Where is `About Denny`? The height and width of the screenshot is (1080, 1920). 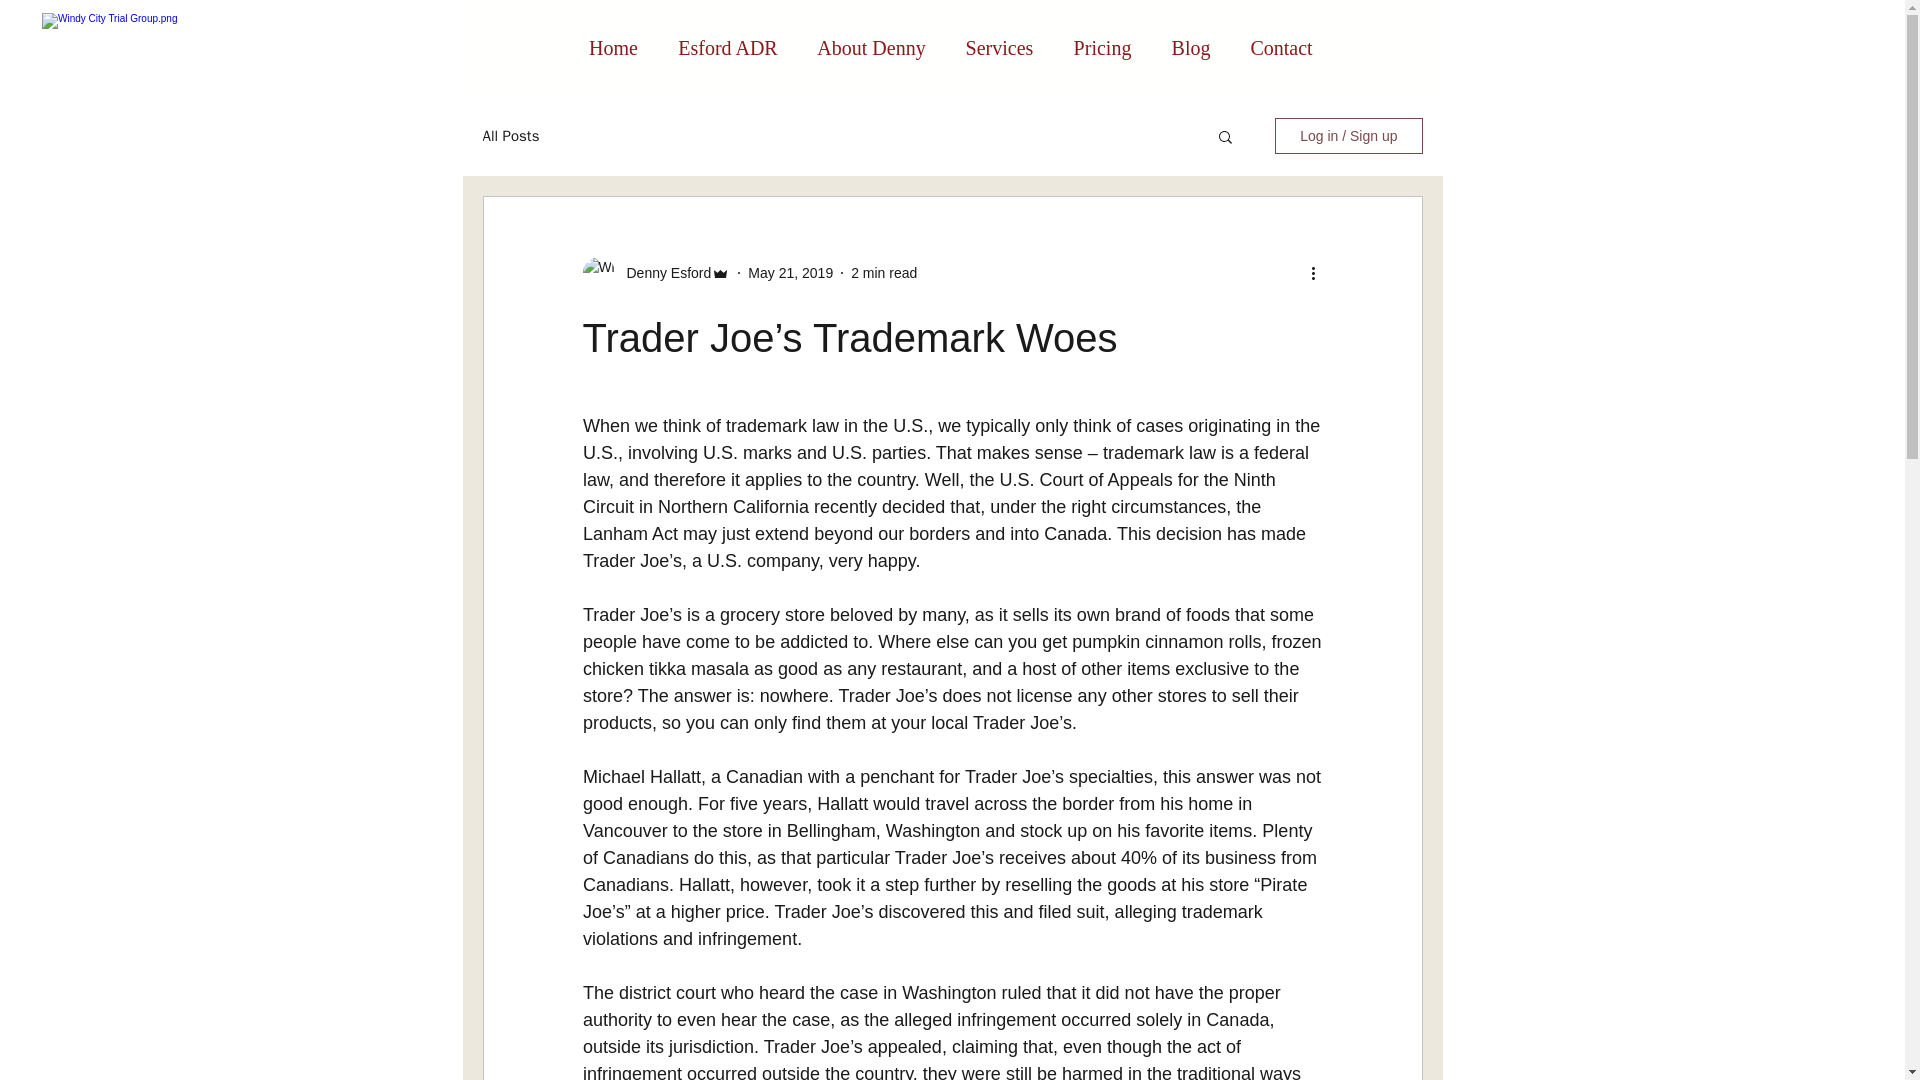
About Denny is located at coordinates (872, 48).